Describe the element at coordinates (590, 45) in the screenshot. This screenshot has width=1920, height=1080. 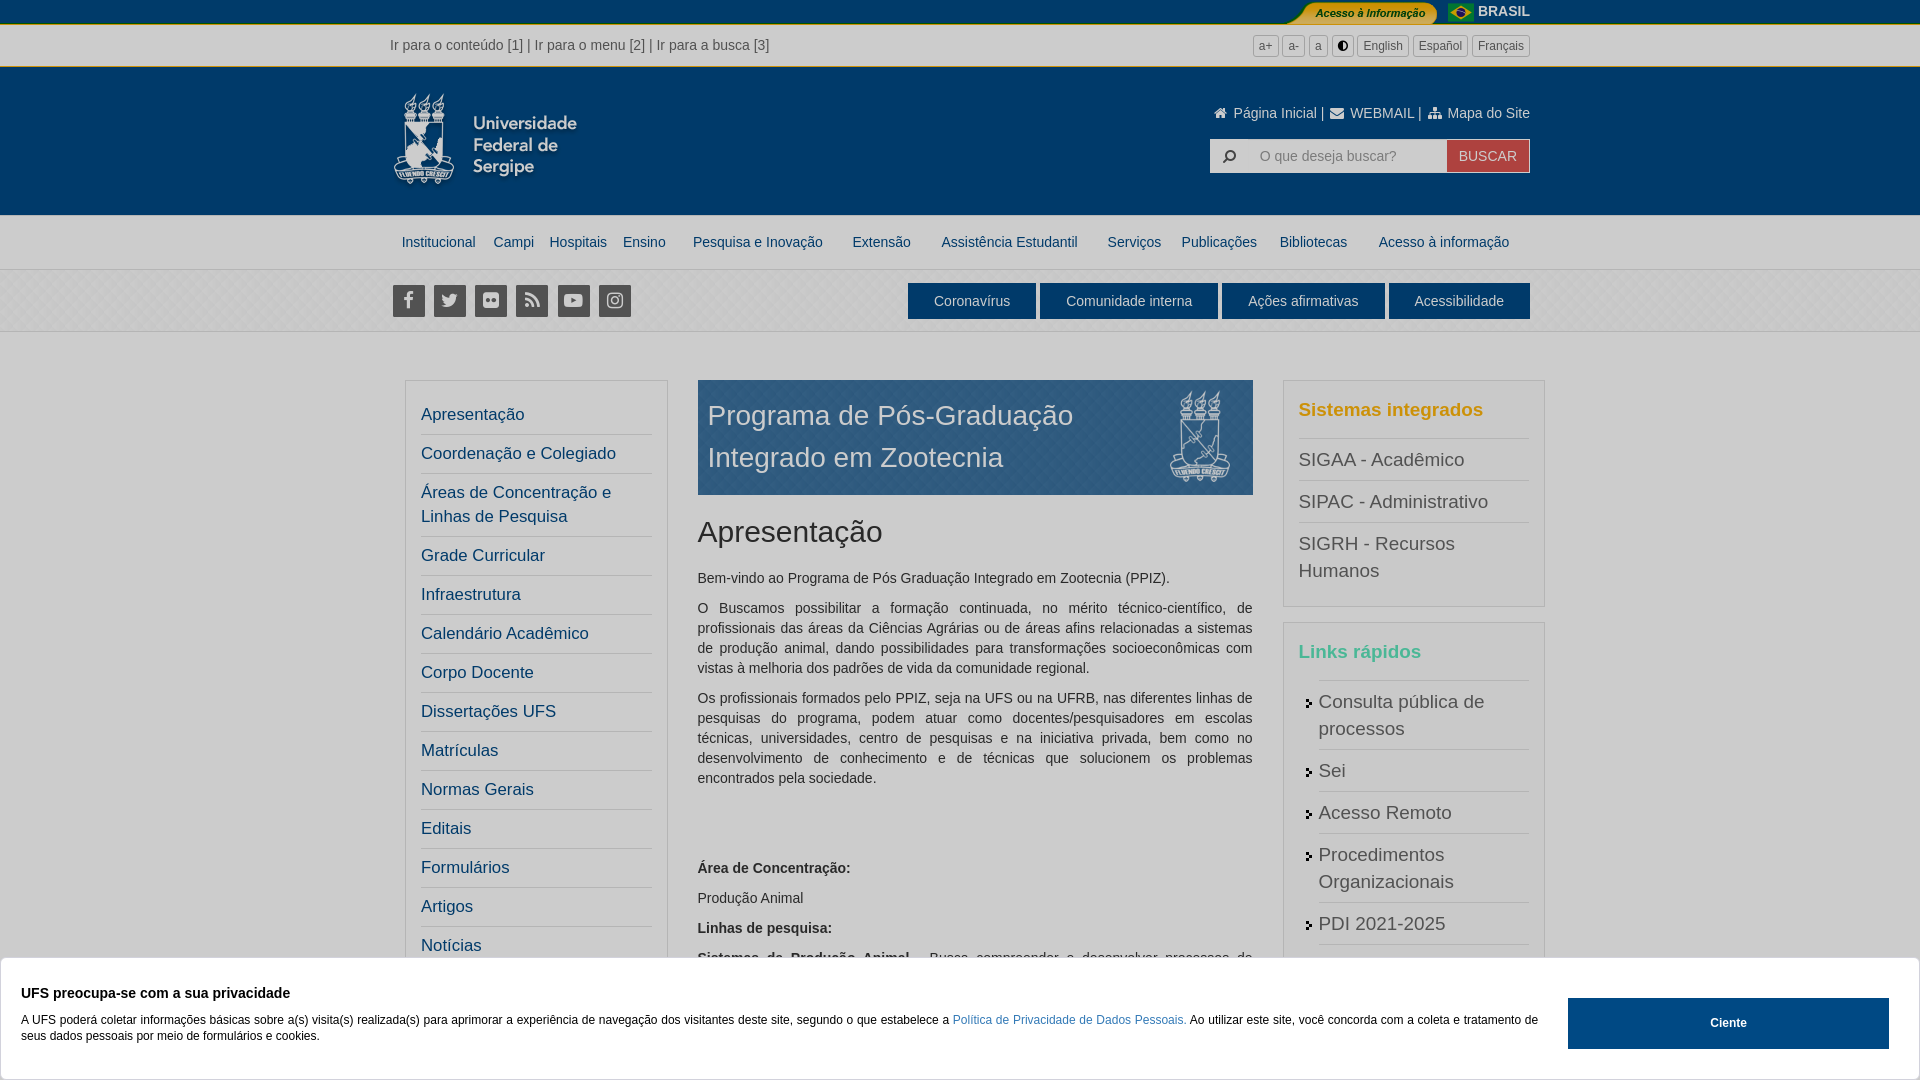
I see `Ir para o menu [2]` at that location.